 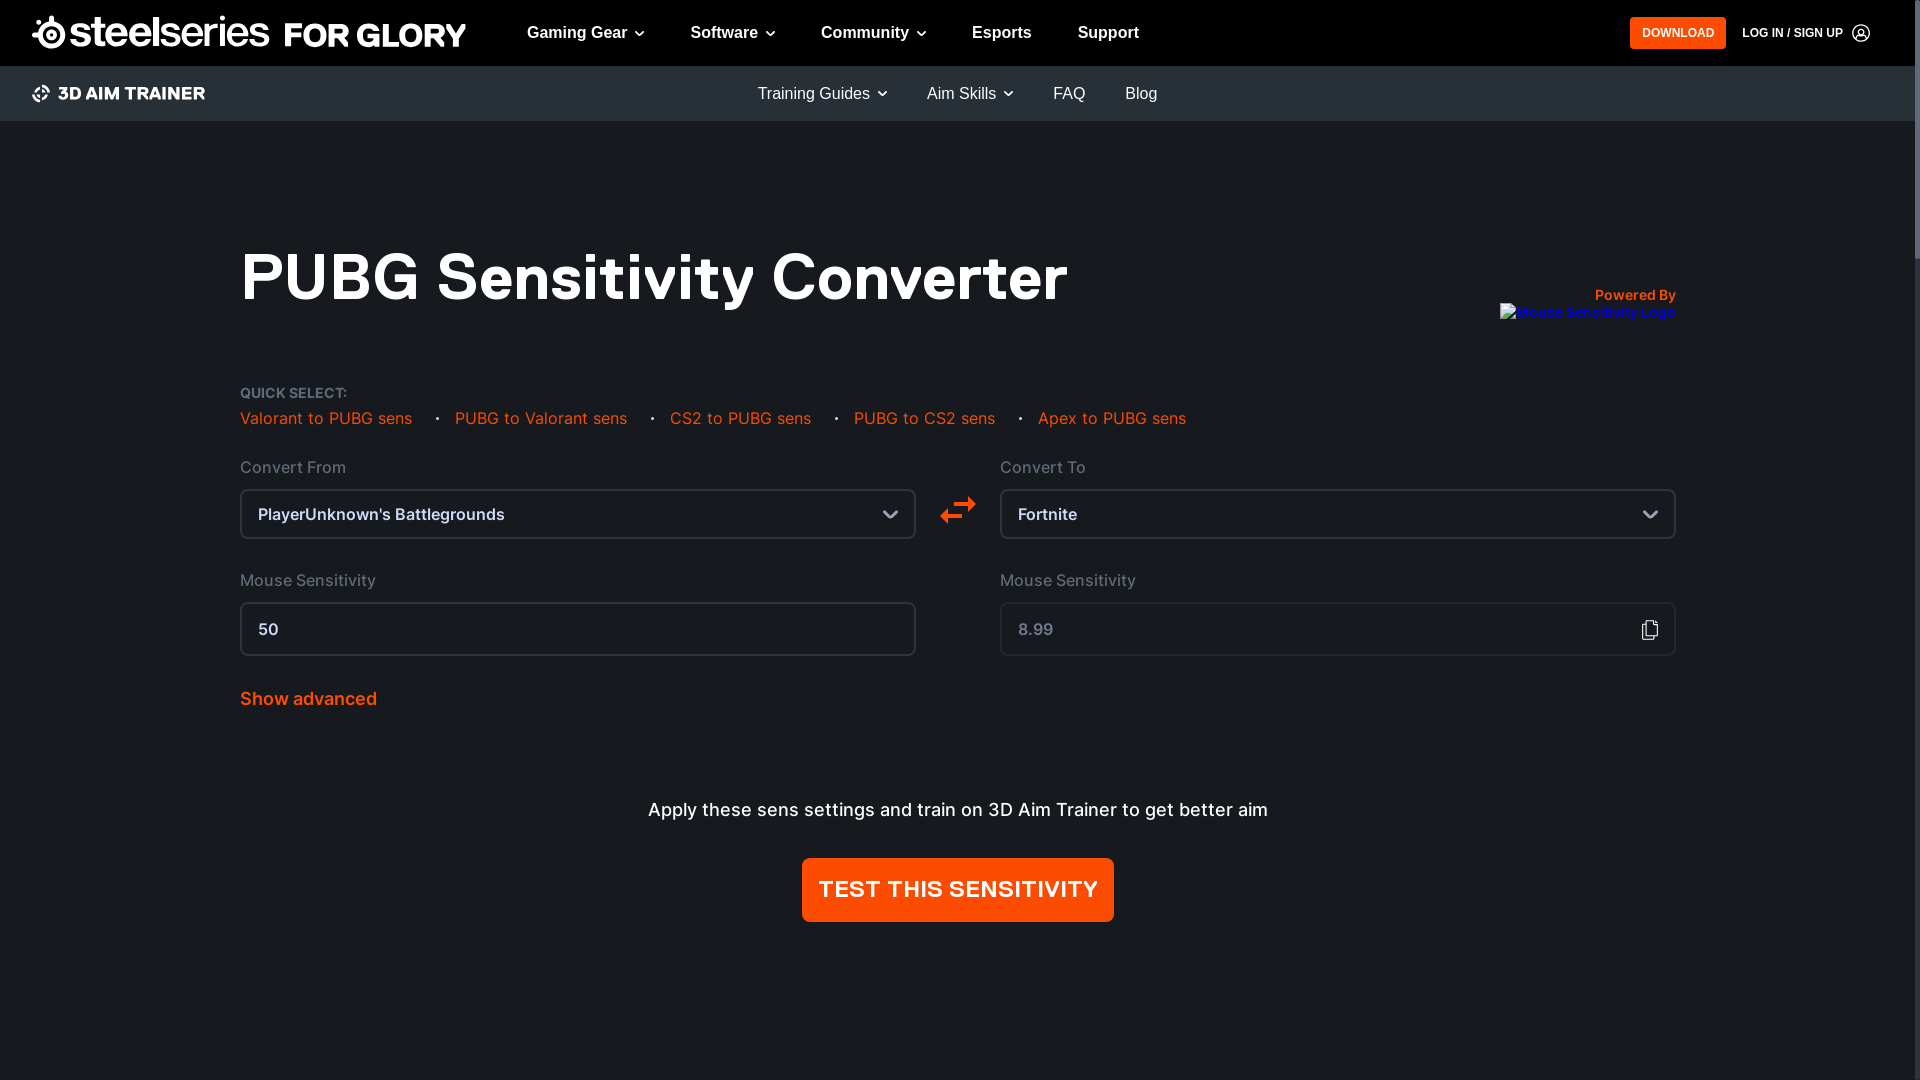 I want to click on PUBG to CS2 sens, so click(x=924, y=418).